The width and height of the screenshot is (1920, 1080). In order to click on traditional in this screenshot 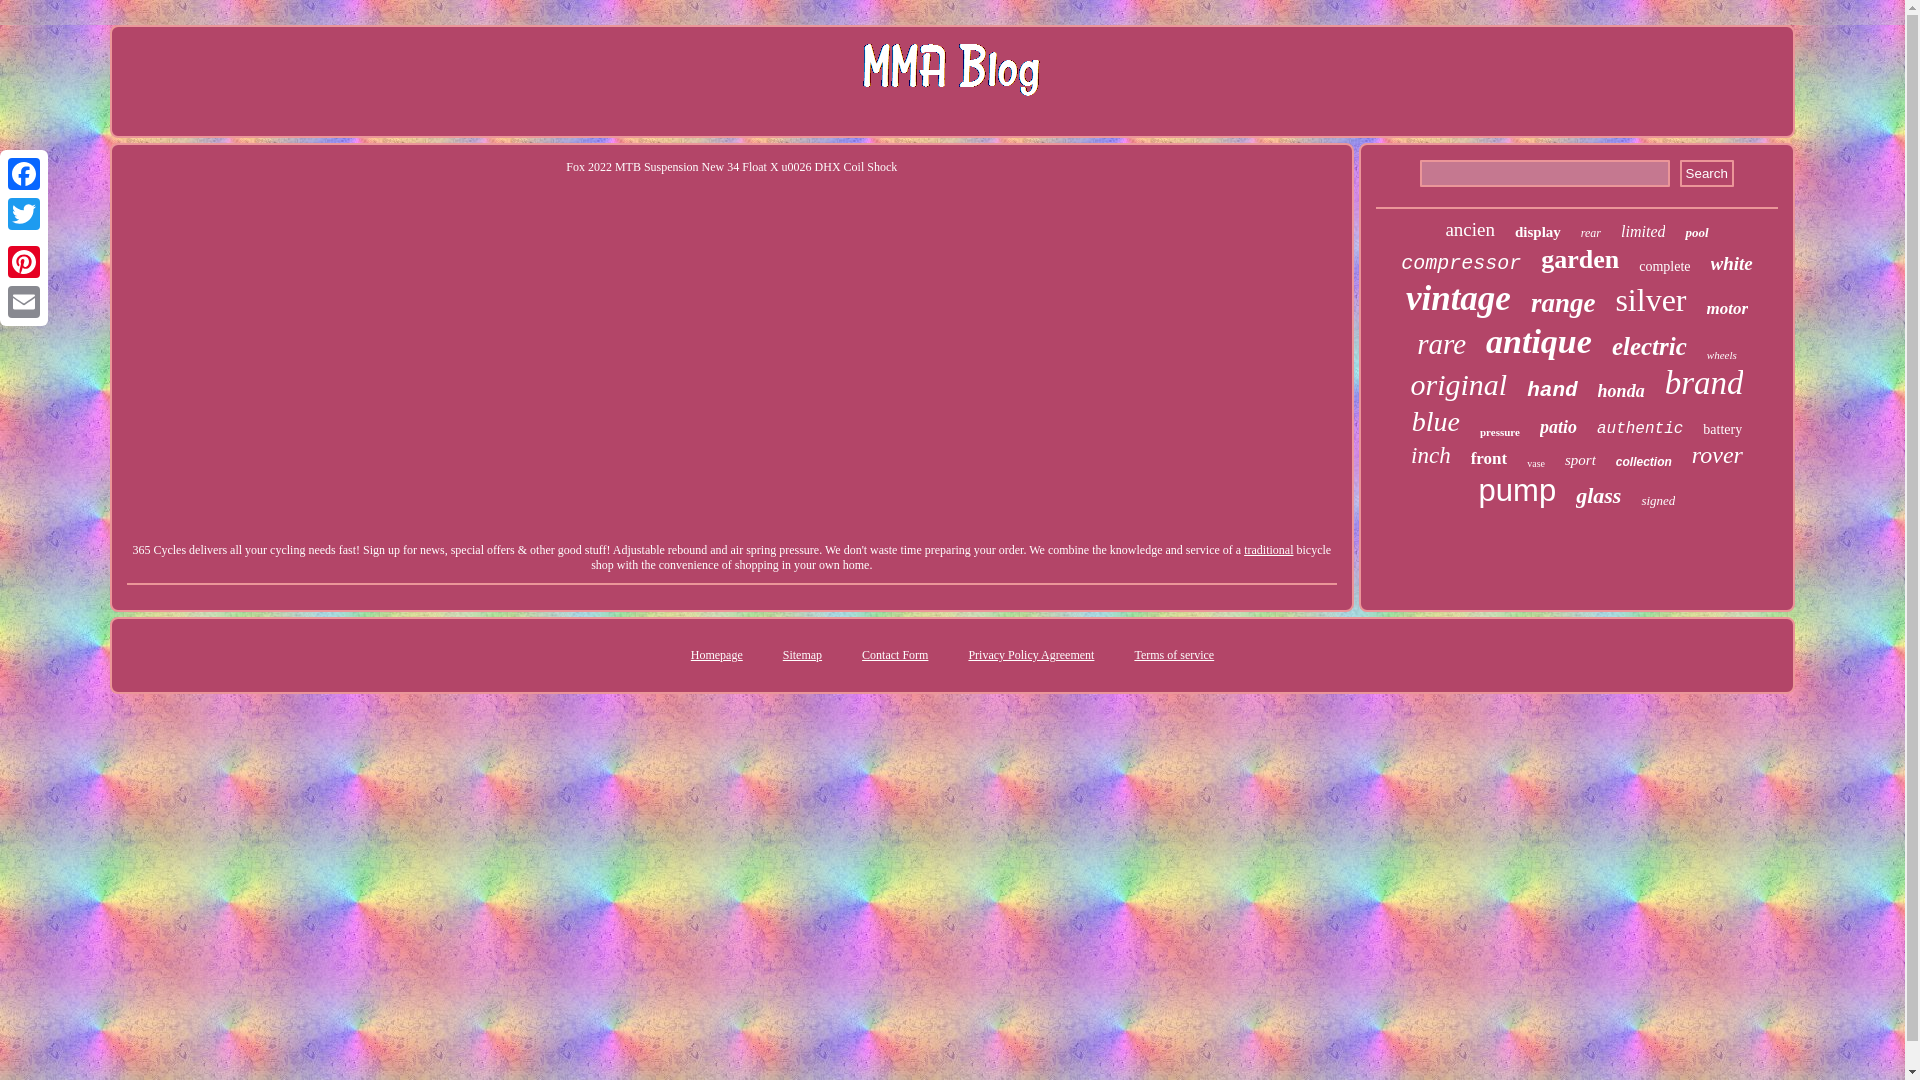, I will do `click(1268, 550)`.